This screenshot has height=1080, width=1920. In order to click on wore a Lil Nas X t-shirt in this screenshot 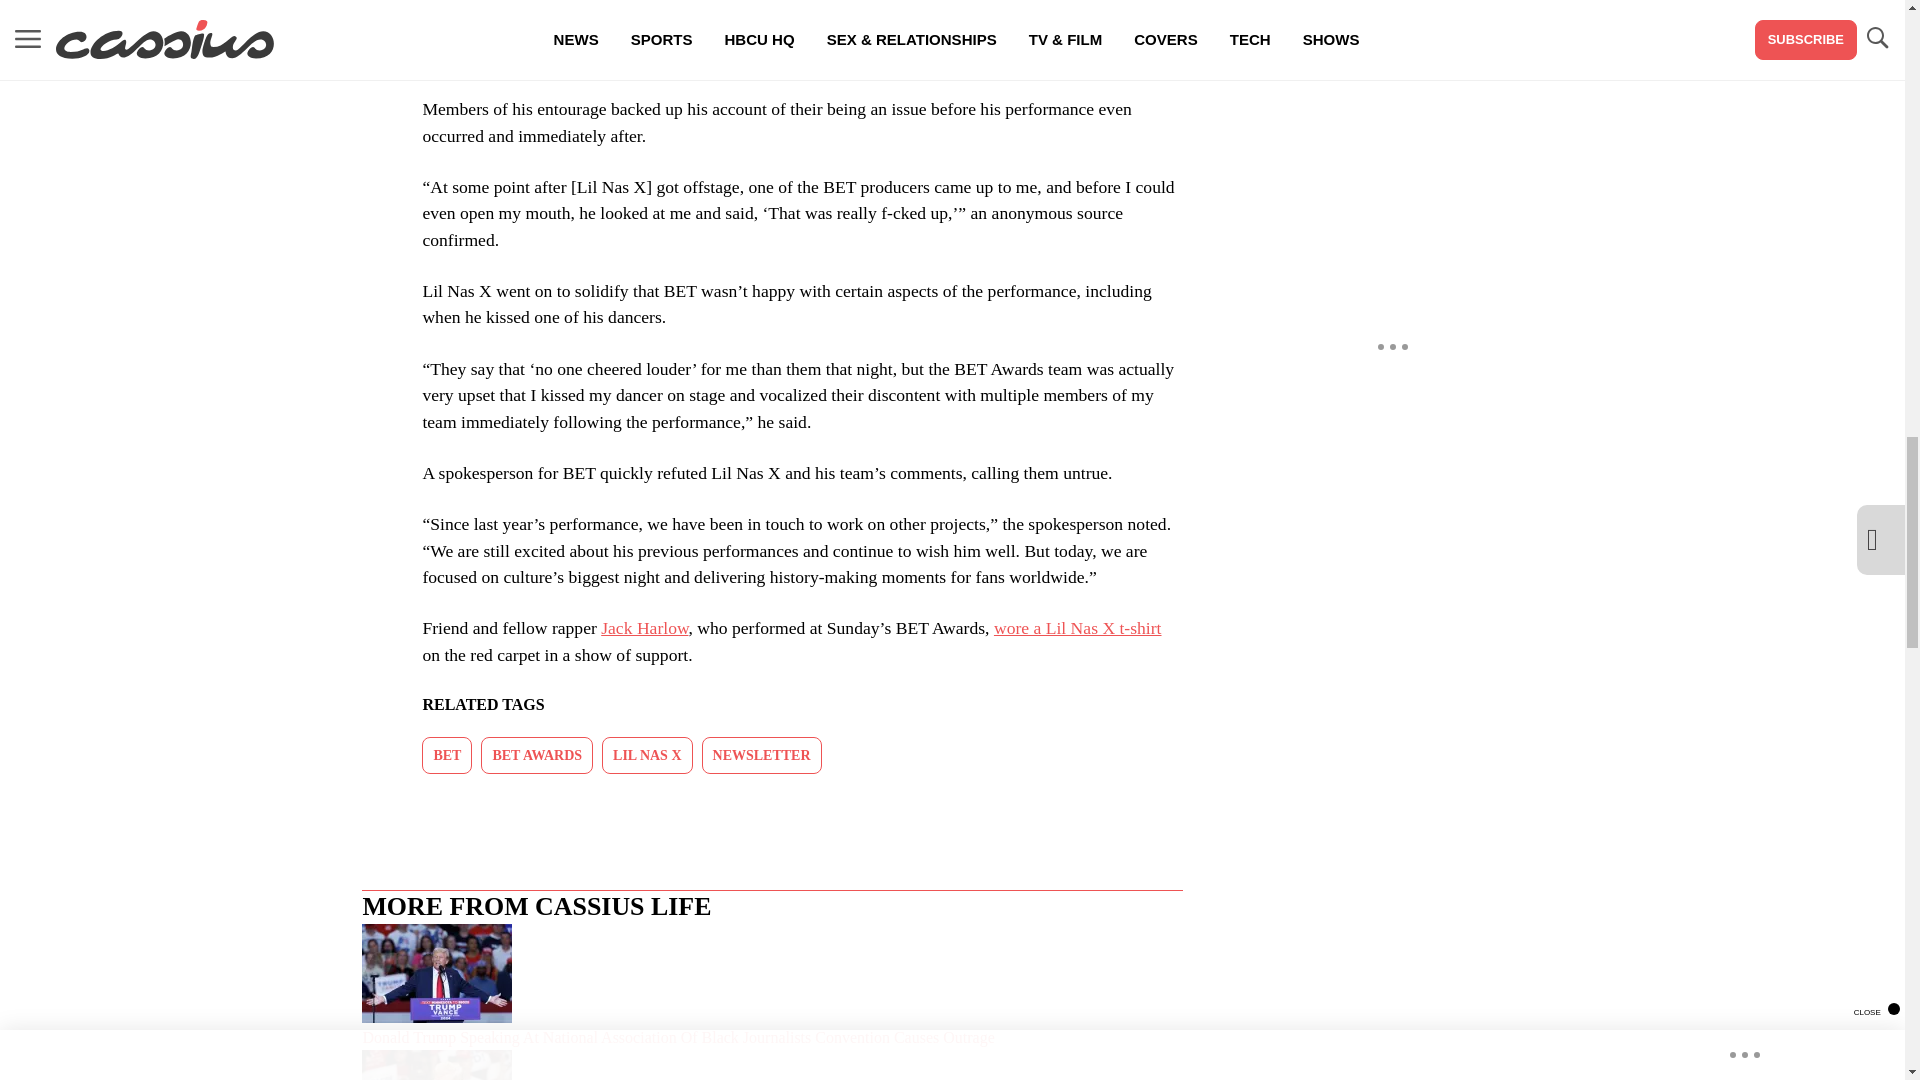, I will do `click(1078, 628)`.